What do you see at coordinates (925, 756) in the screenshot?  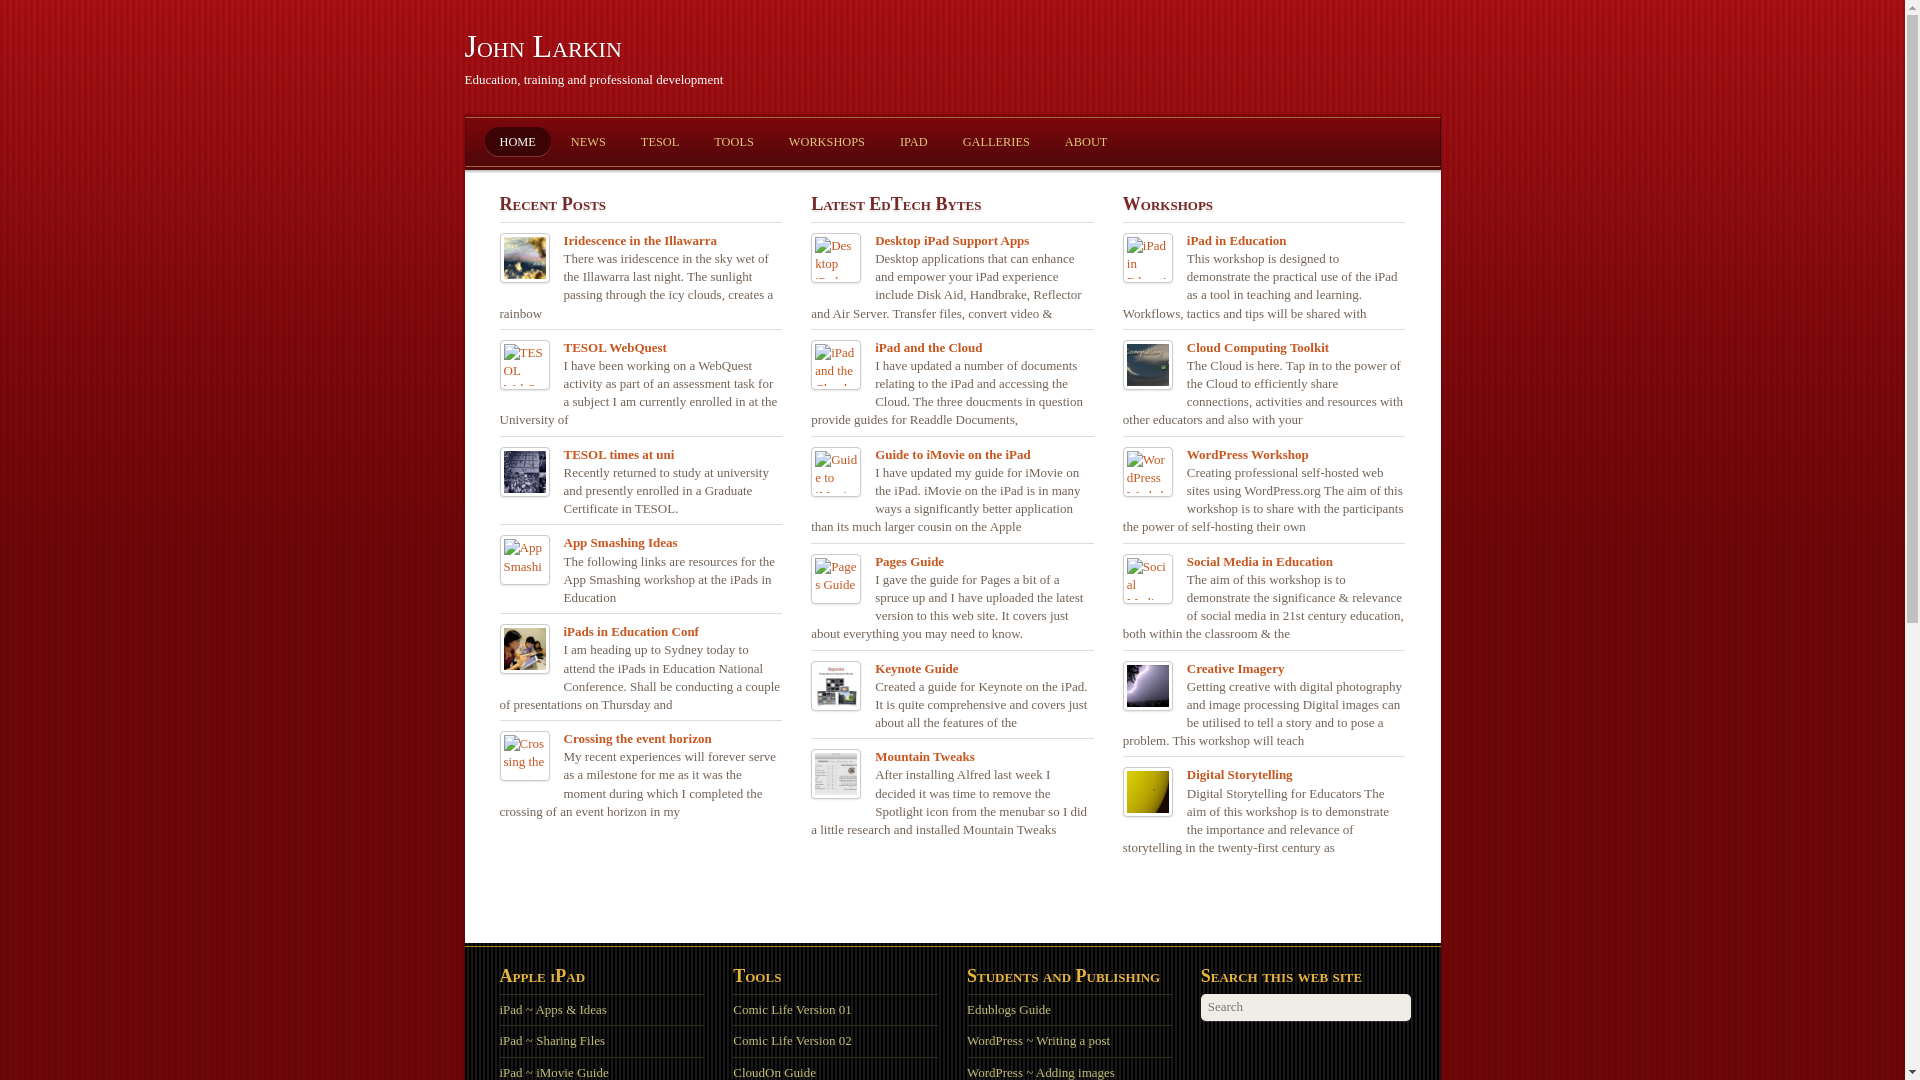 I see `Mountain Tweaks` at bounding box center [925, 756].